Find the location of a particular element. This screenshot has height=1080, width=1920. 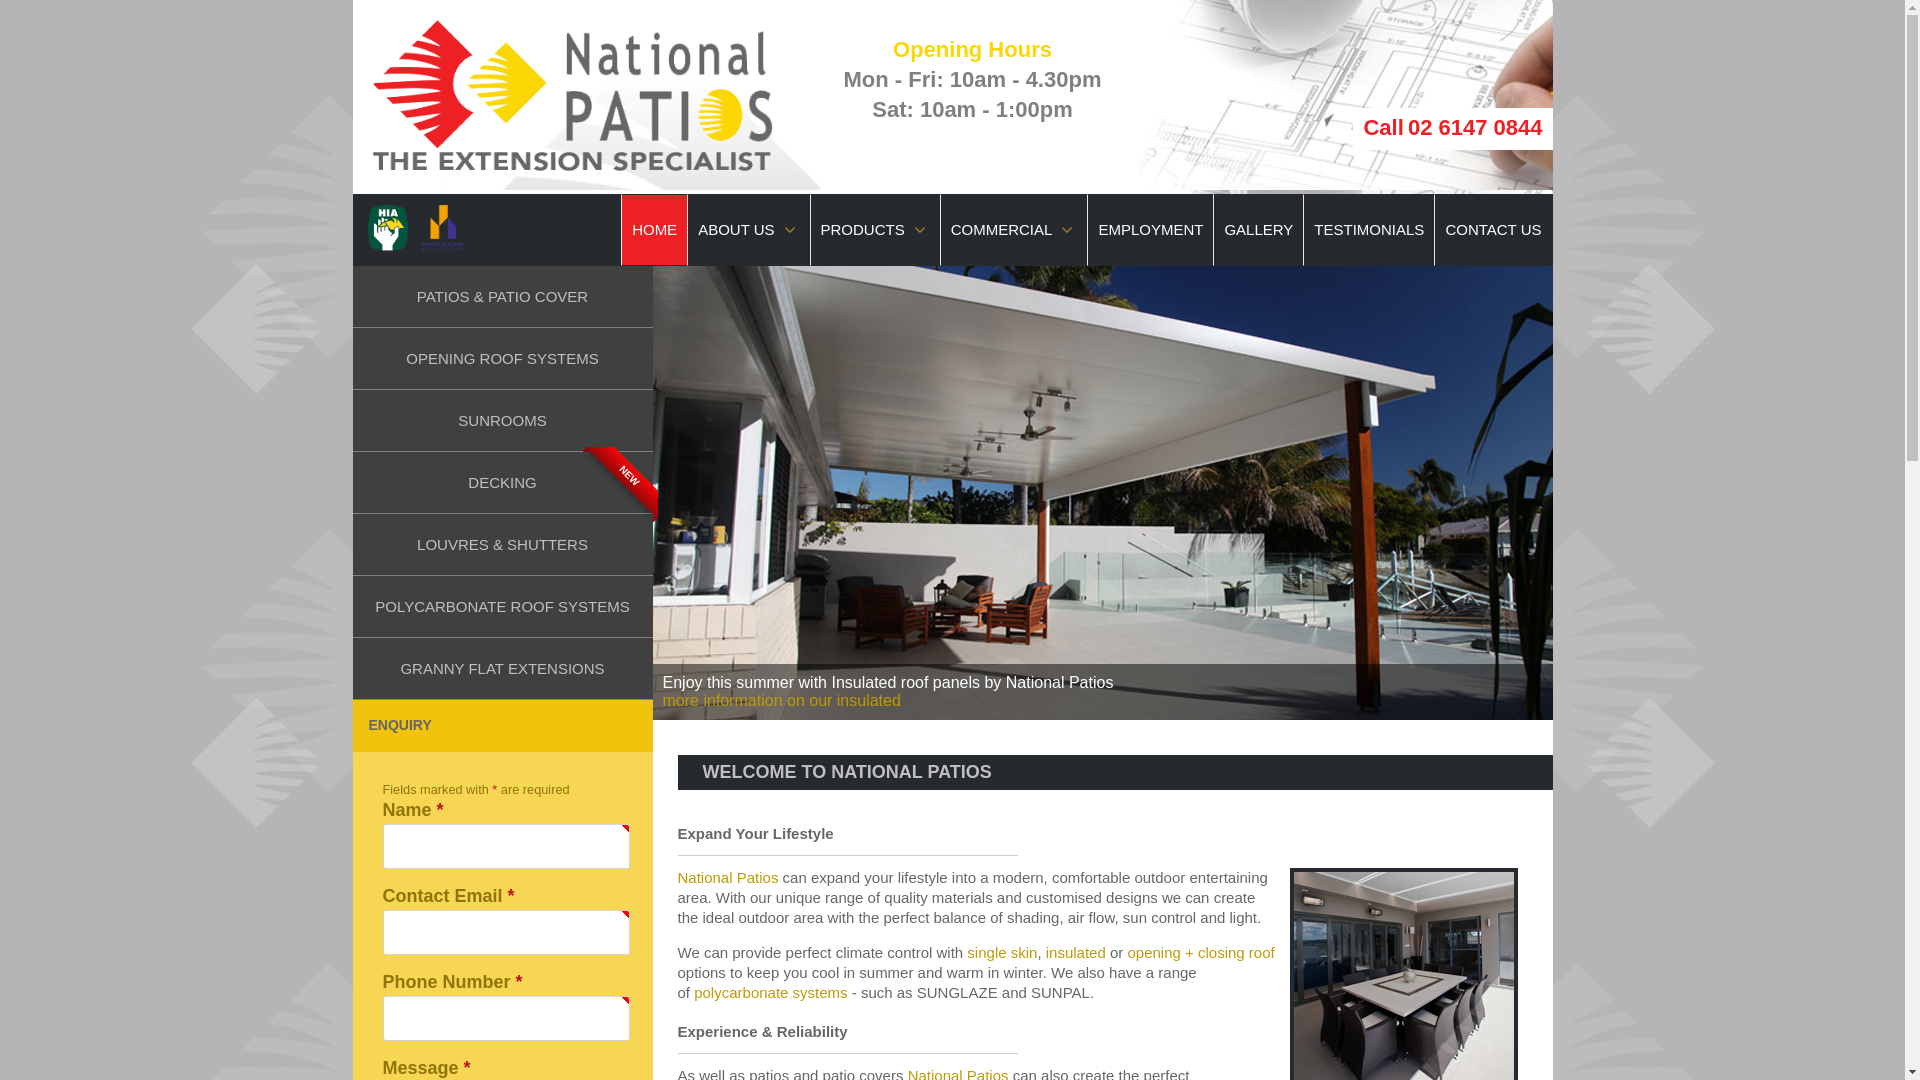

insulated is located at coordinates (1076, 952).